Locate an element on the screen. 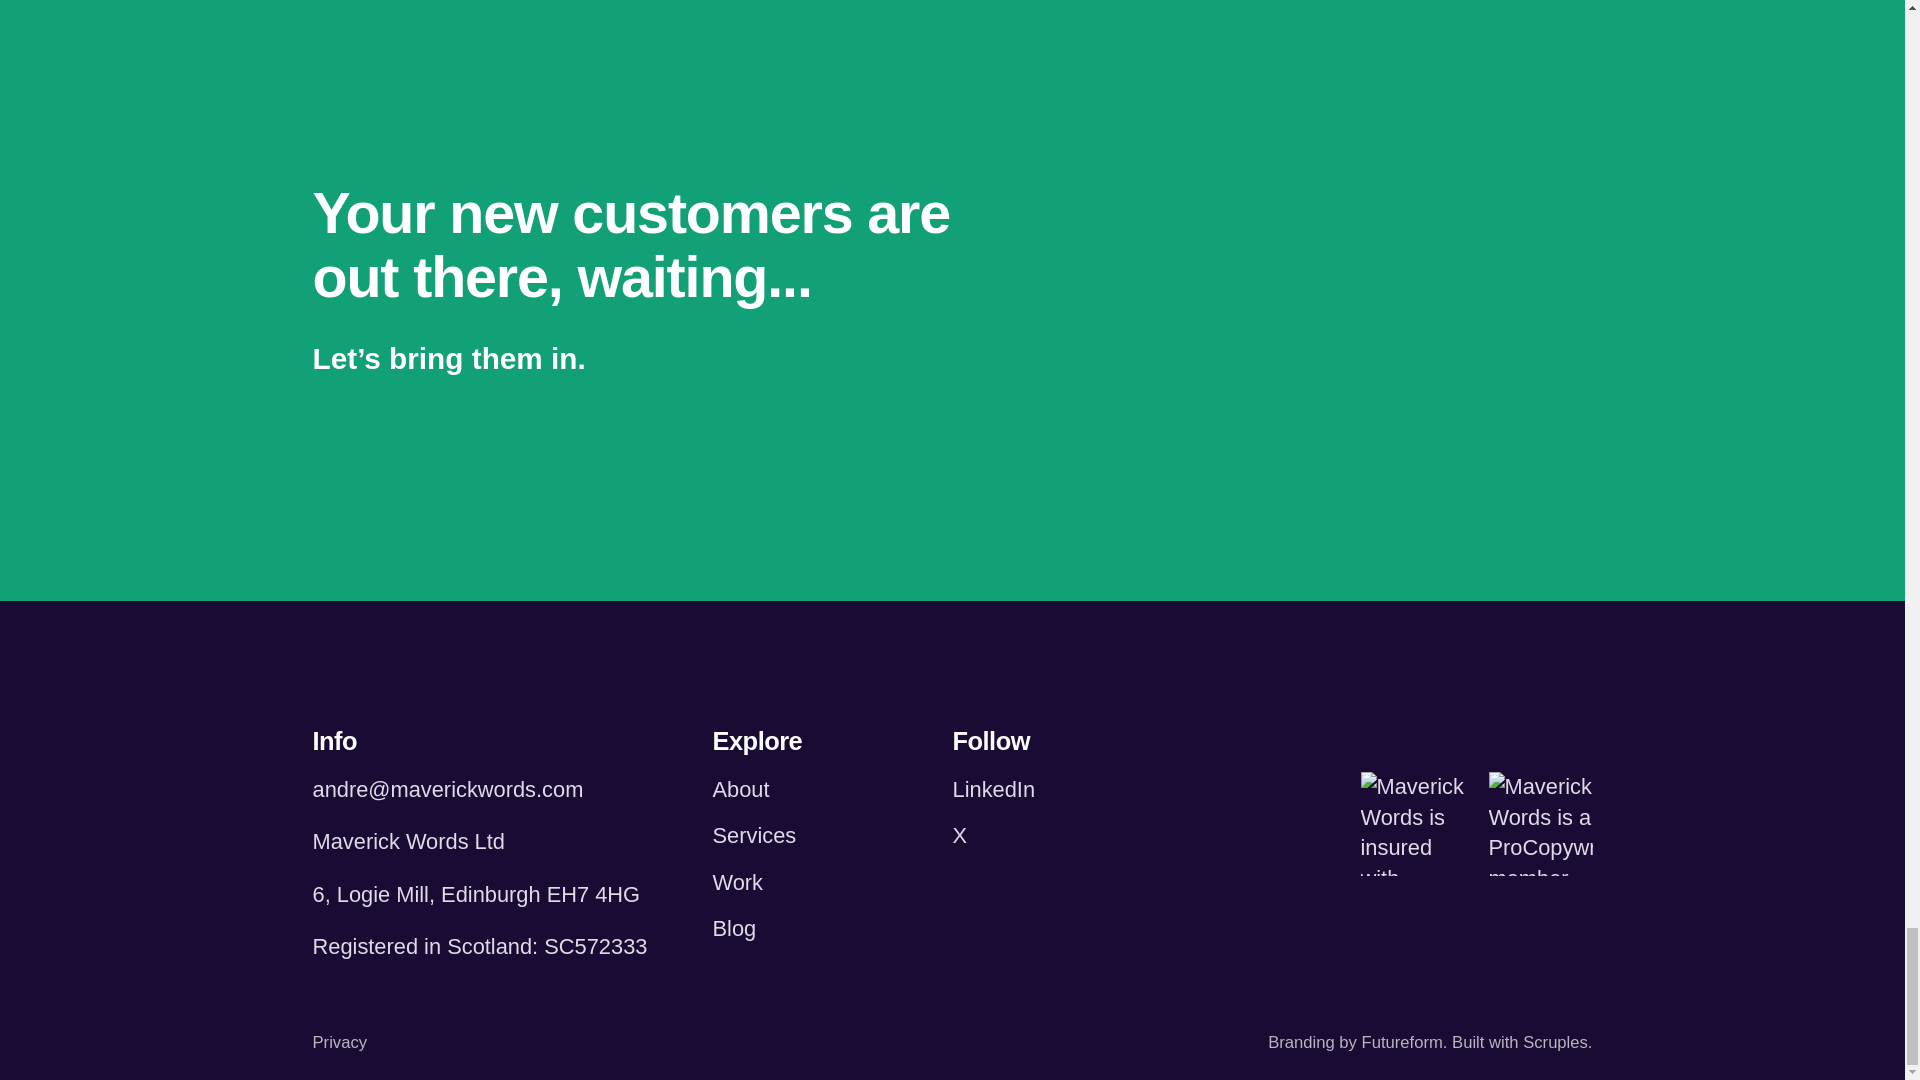 The height and width of the screenshot is (1080, 1920). Branding by Futureform. is located at coordinates (1357, 1042).